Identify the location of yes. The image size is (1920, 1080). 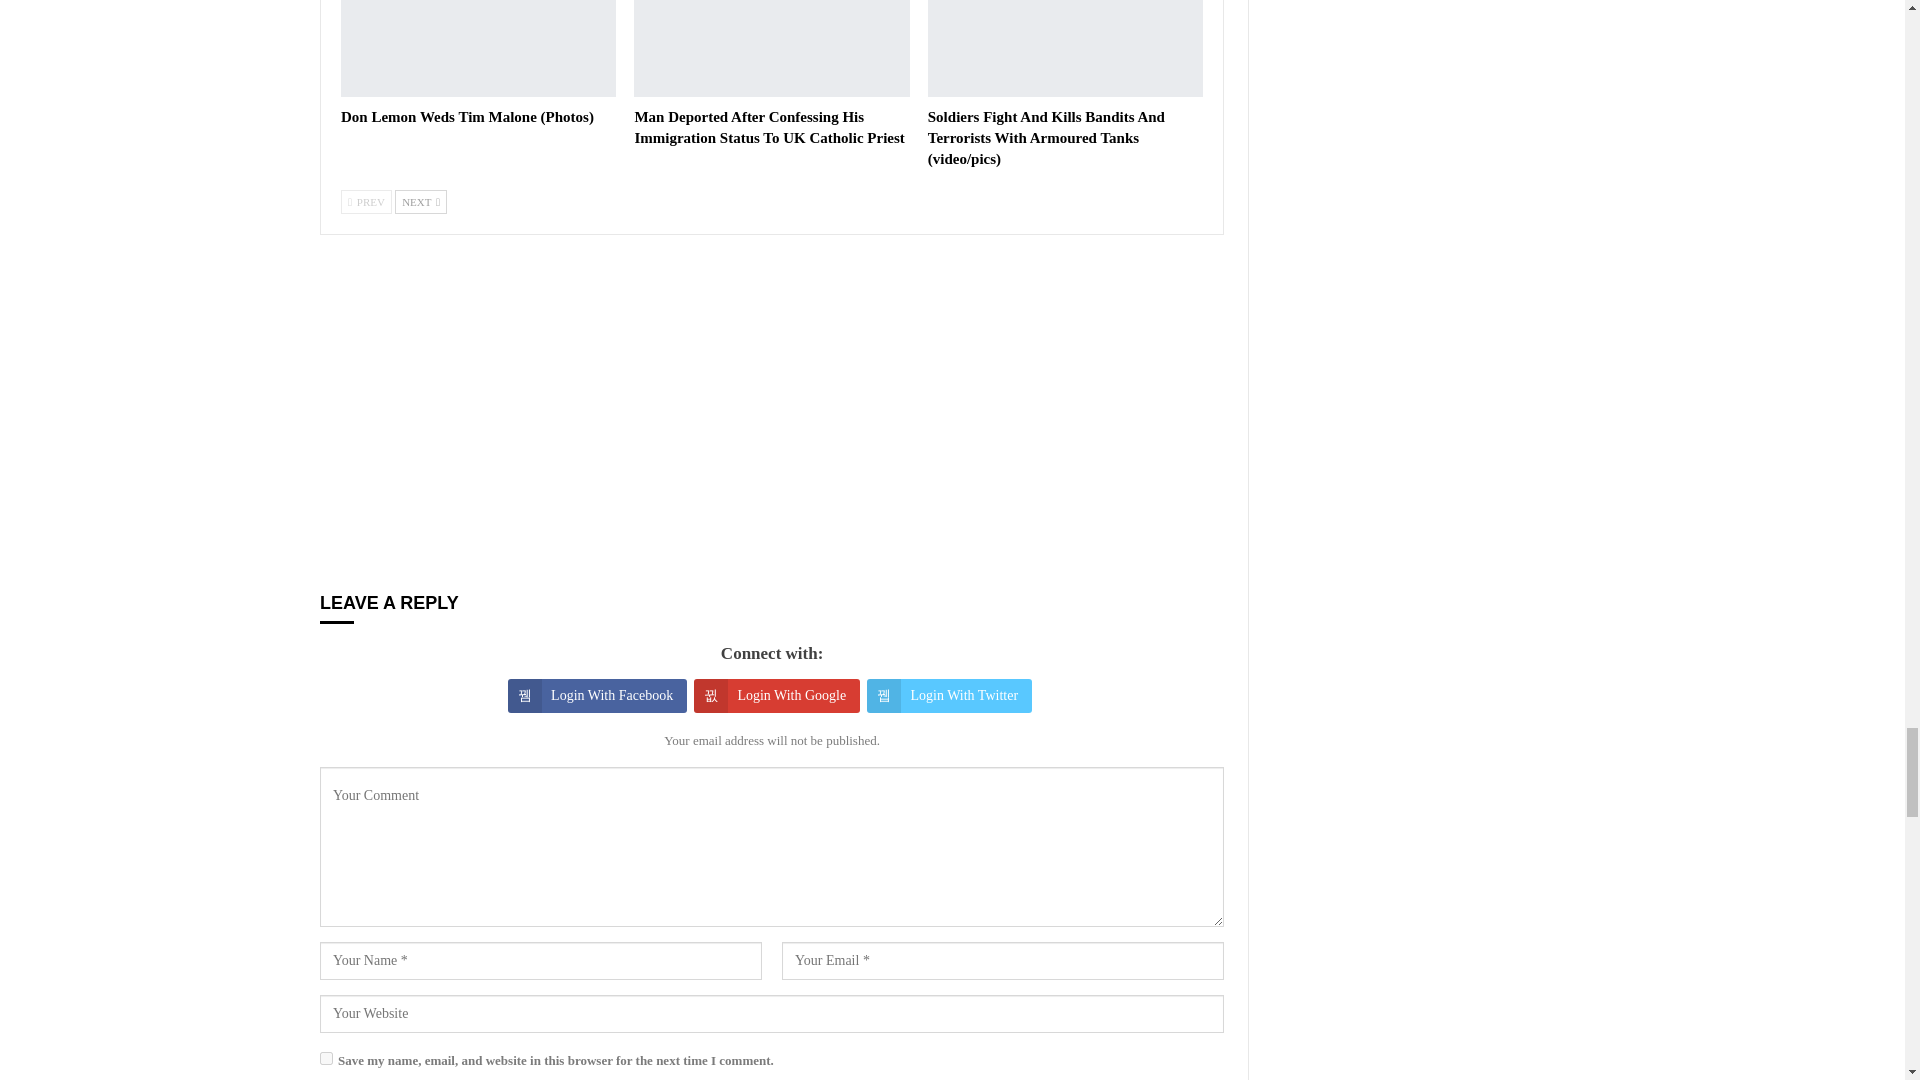
(326, 1058).